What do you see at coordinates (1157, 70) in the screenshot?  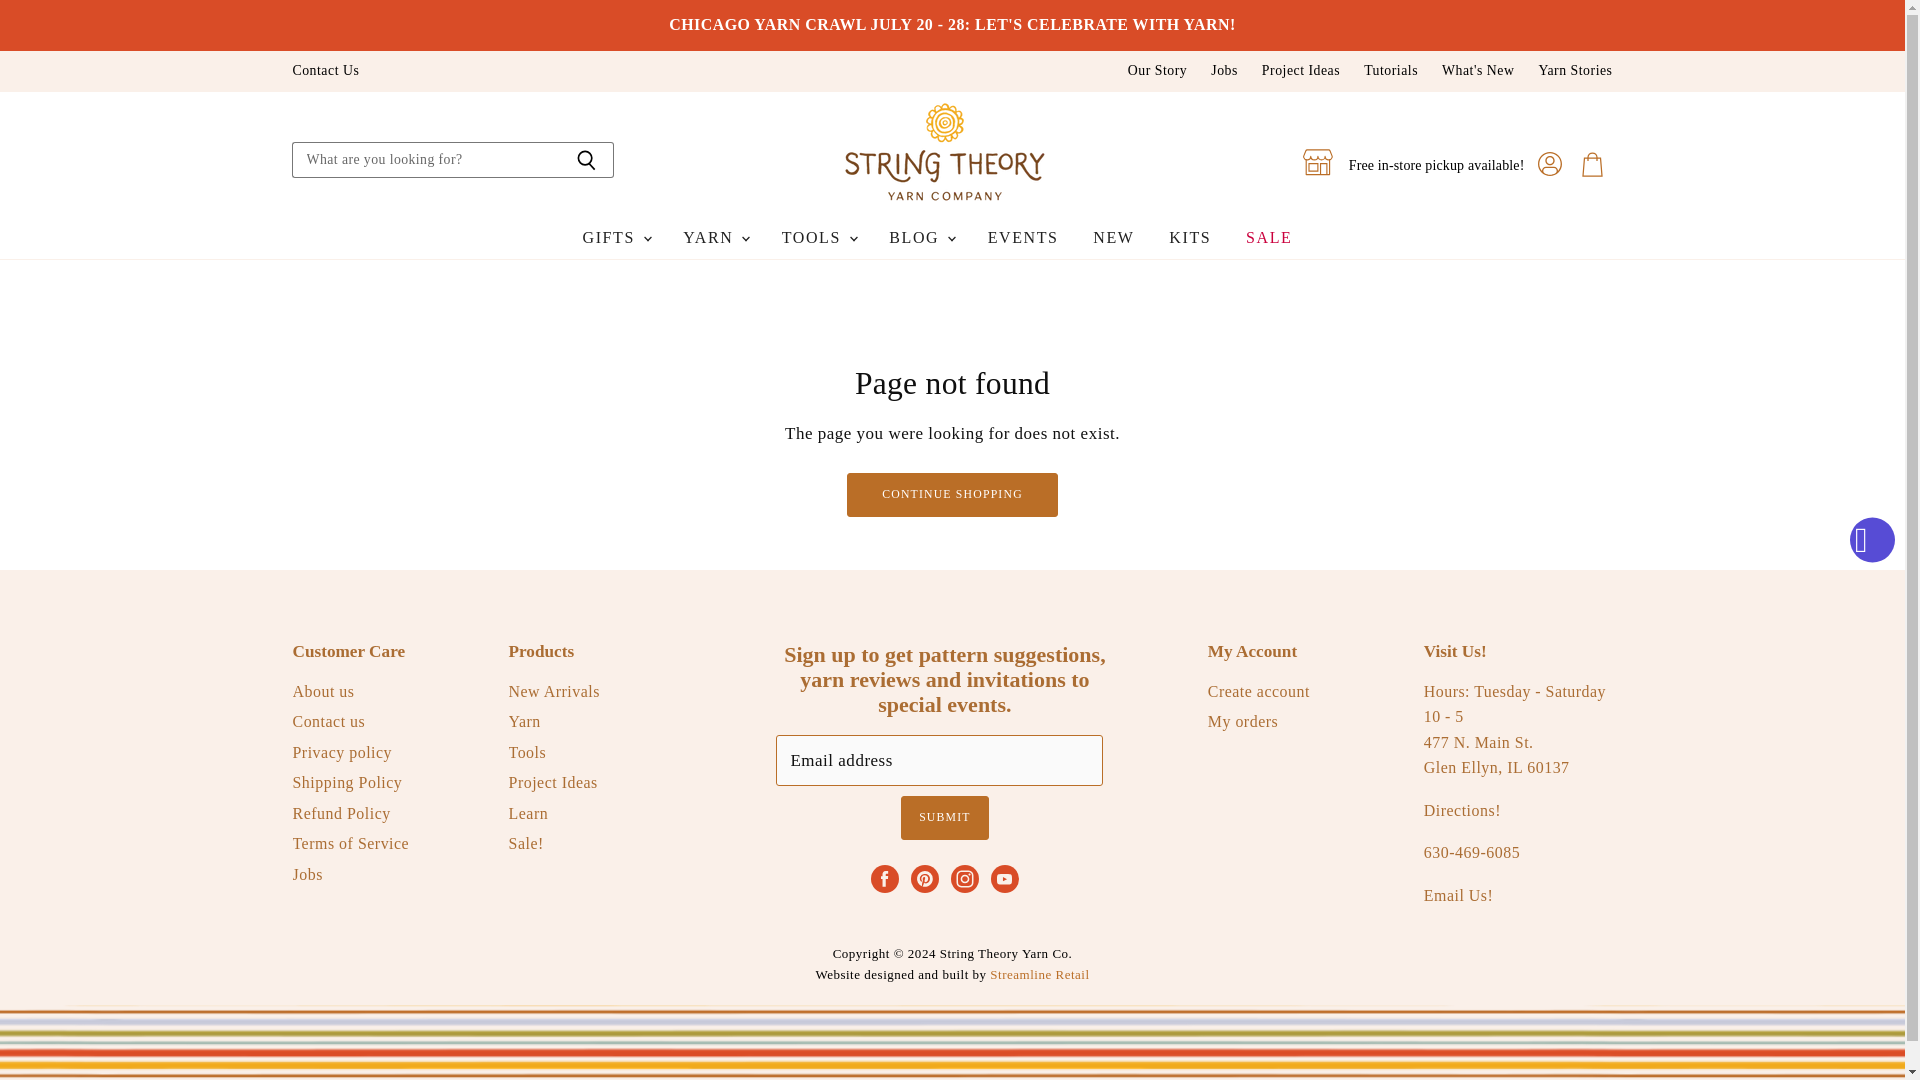 I see `Our Story` at bounding box center [1157, 70].